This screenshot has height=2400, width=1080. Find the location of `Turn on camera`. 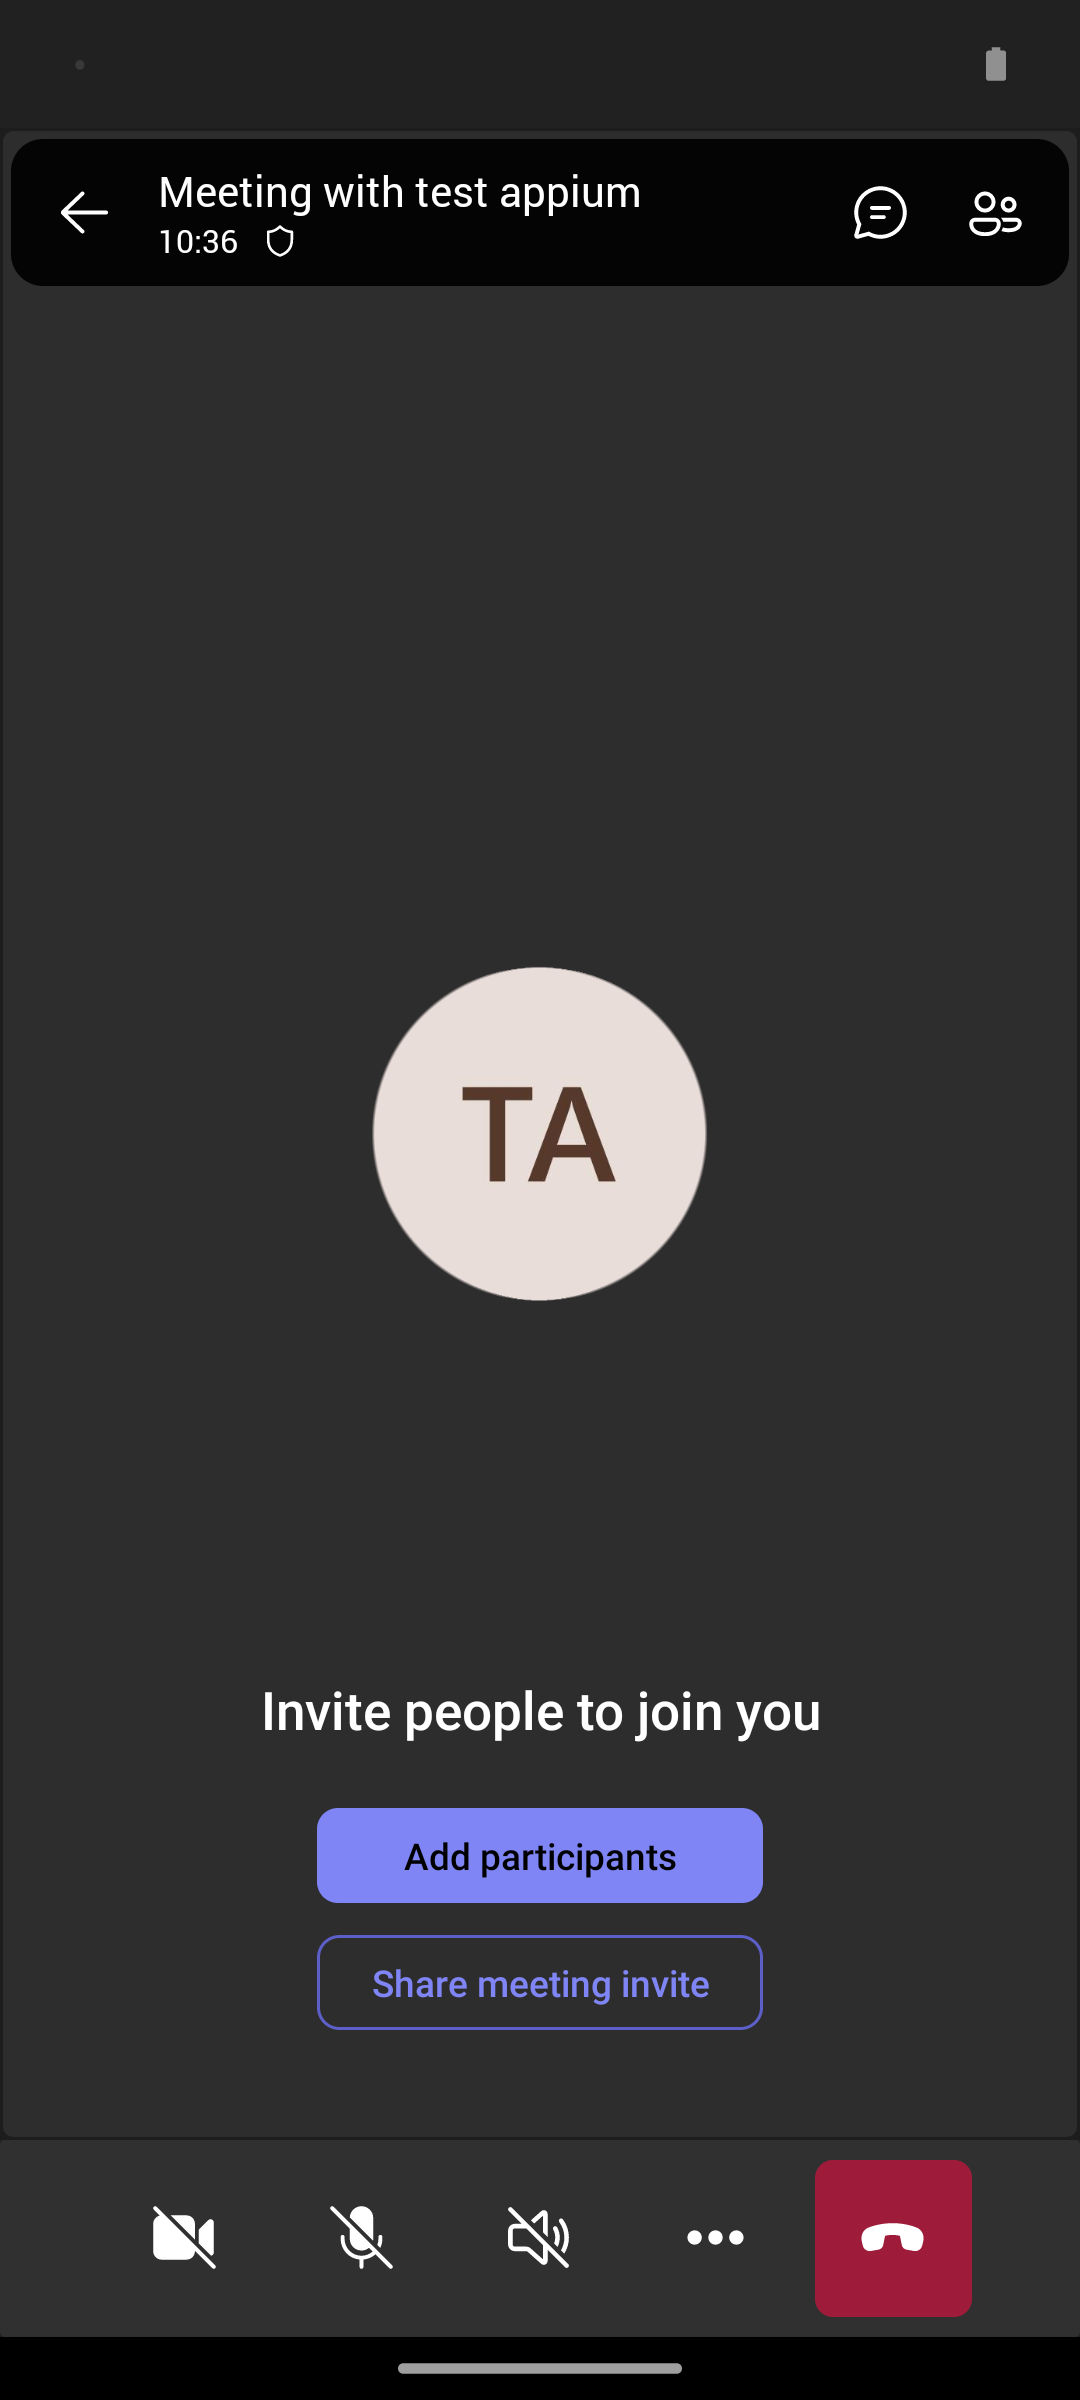

Turn on camera is located at coordinates (184, 2238).